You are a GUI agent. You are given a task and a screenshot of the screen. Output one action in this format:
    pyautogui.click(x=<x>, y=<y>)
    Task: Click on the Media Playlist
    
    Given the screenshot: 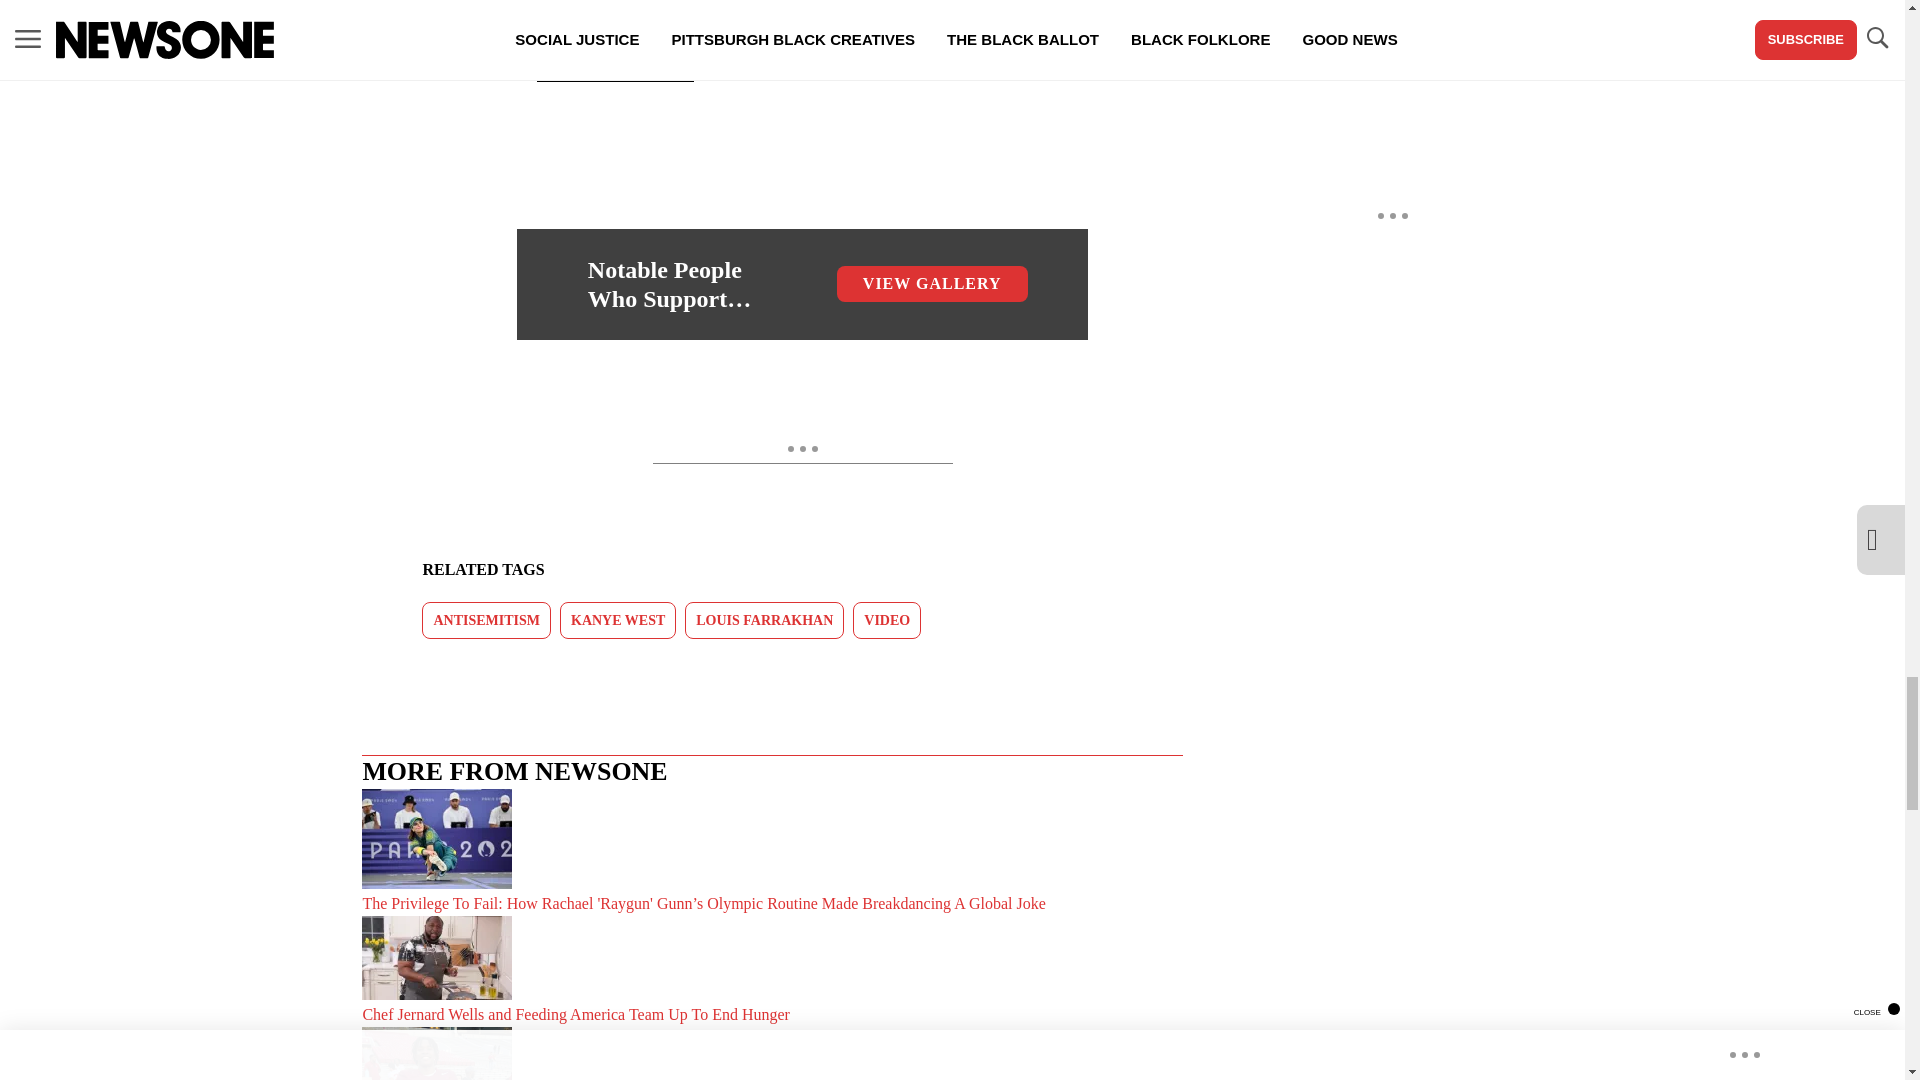 What is the action you would take?
    pyautogui.click(x=615, y=58)
    